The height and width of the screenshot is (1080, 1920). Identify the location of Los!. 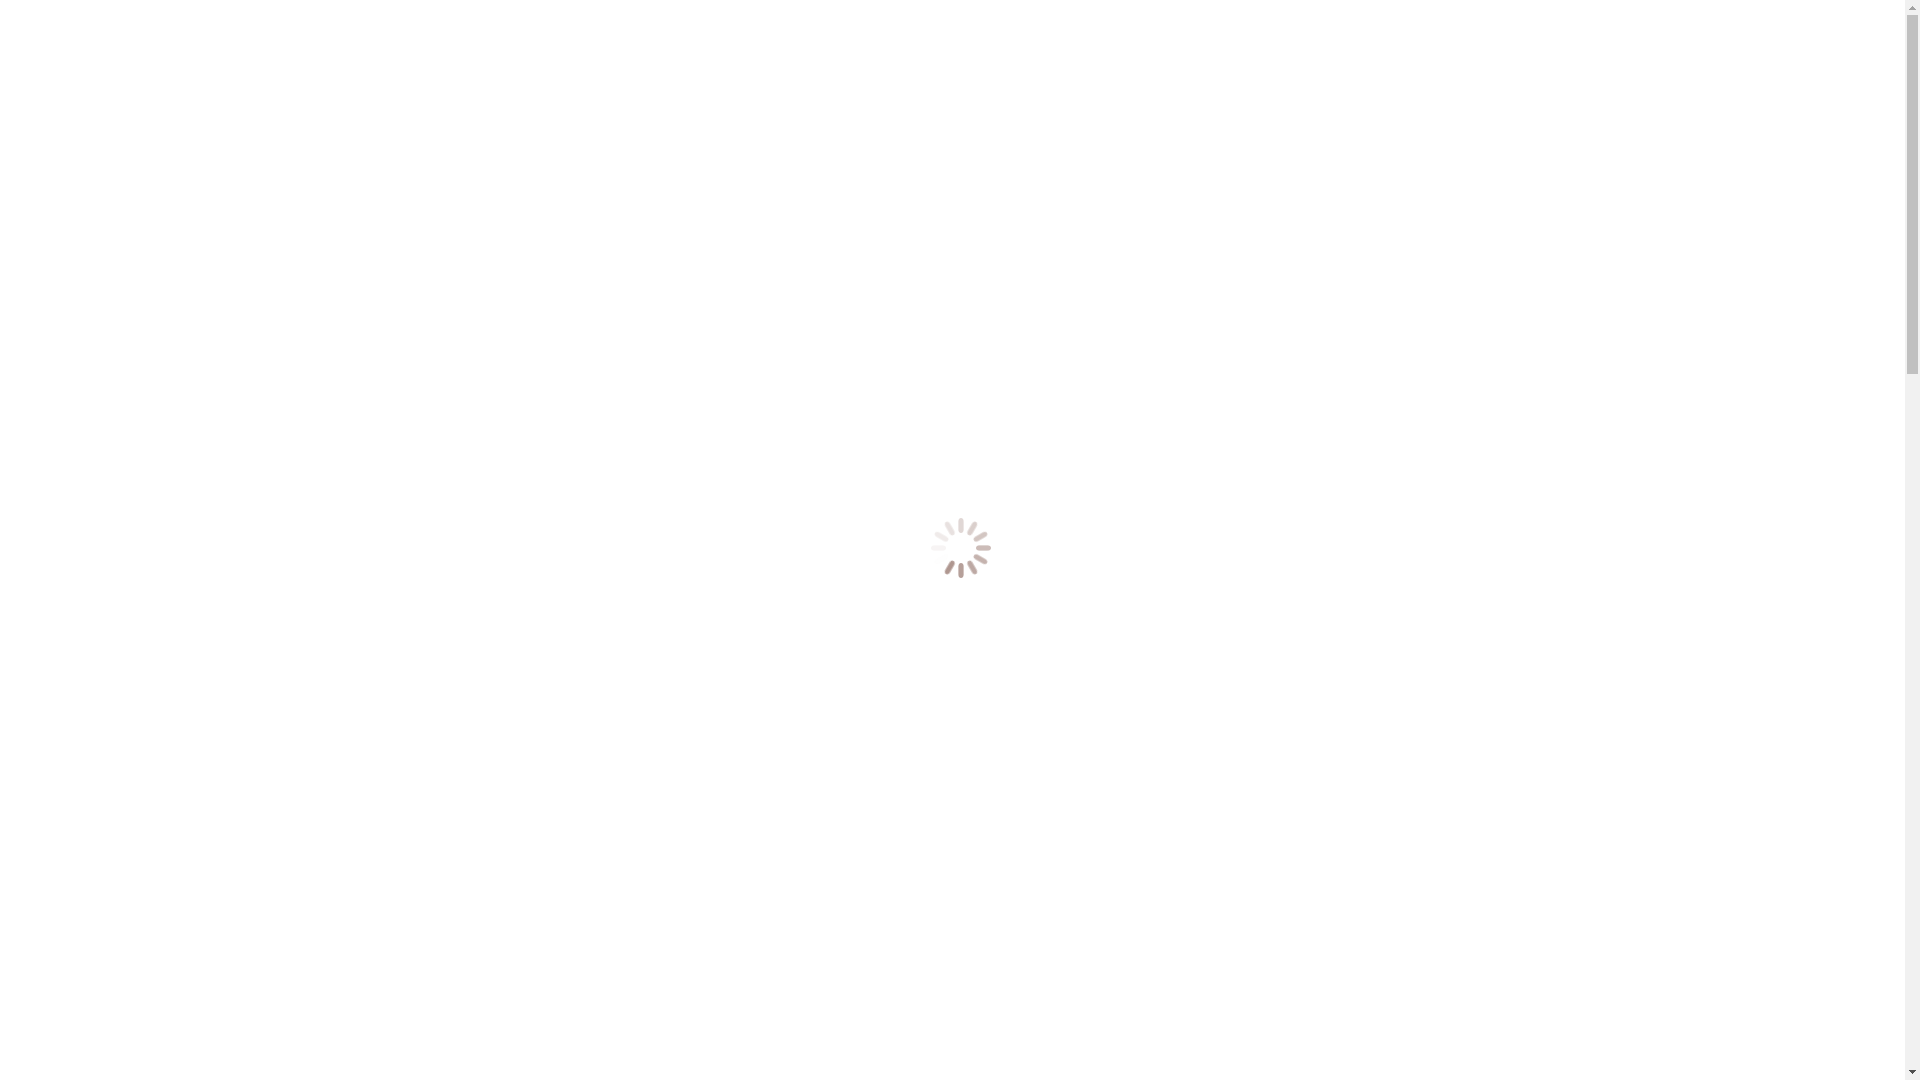
(28, 76).